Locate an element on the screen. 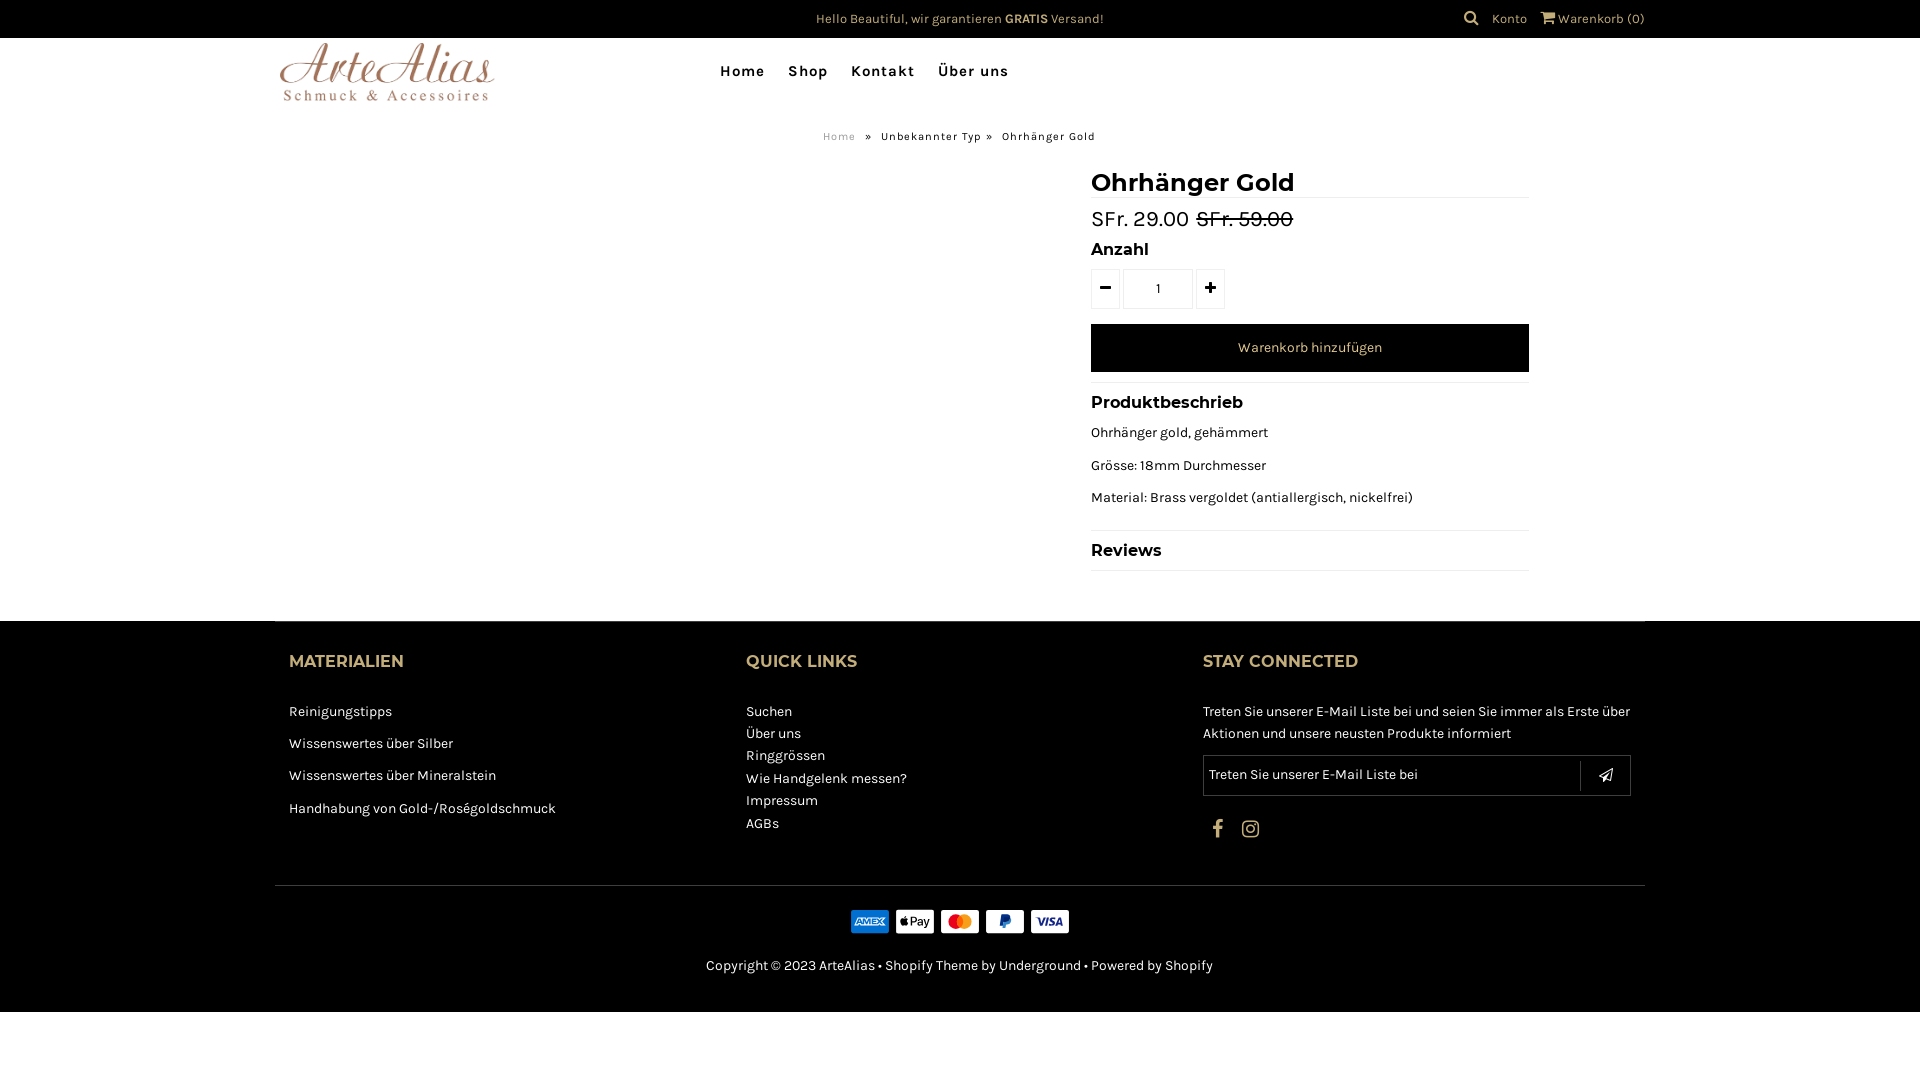 Image resolution: width=1920 pixels, height=1080 pixels. Home is located at coordinates (842, 136).